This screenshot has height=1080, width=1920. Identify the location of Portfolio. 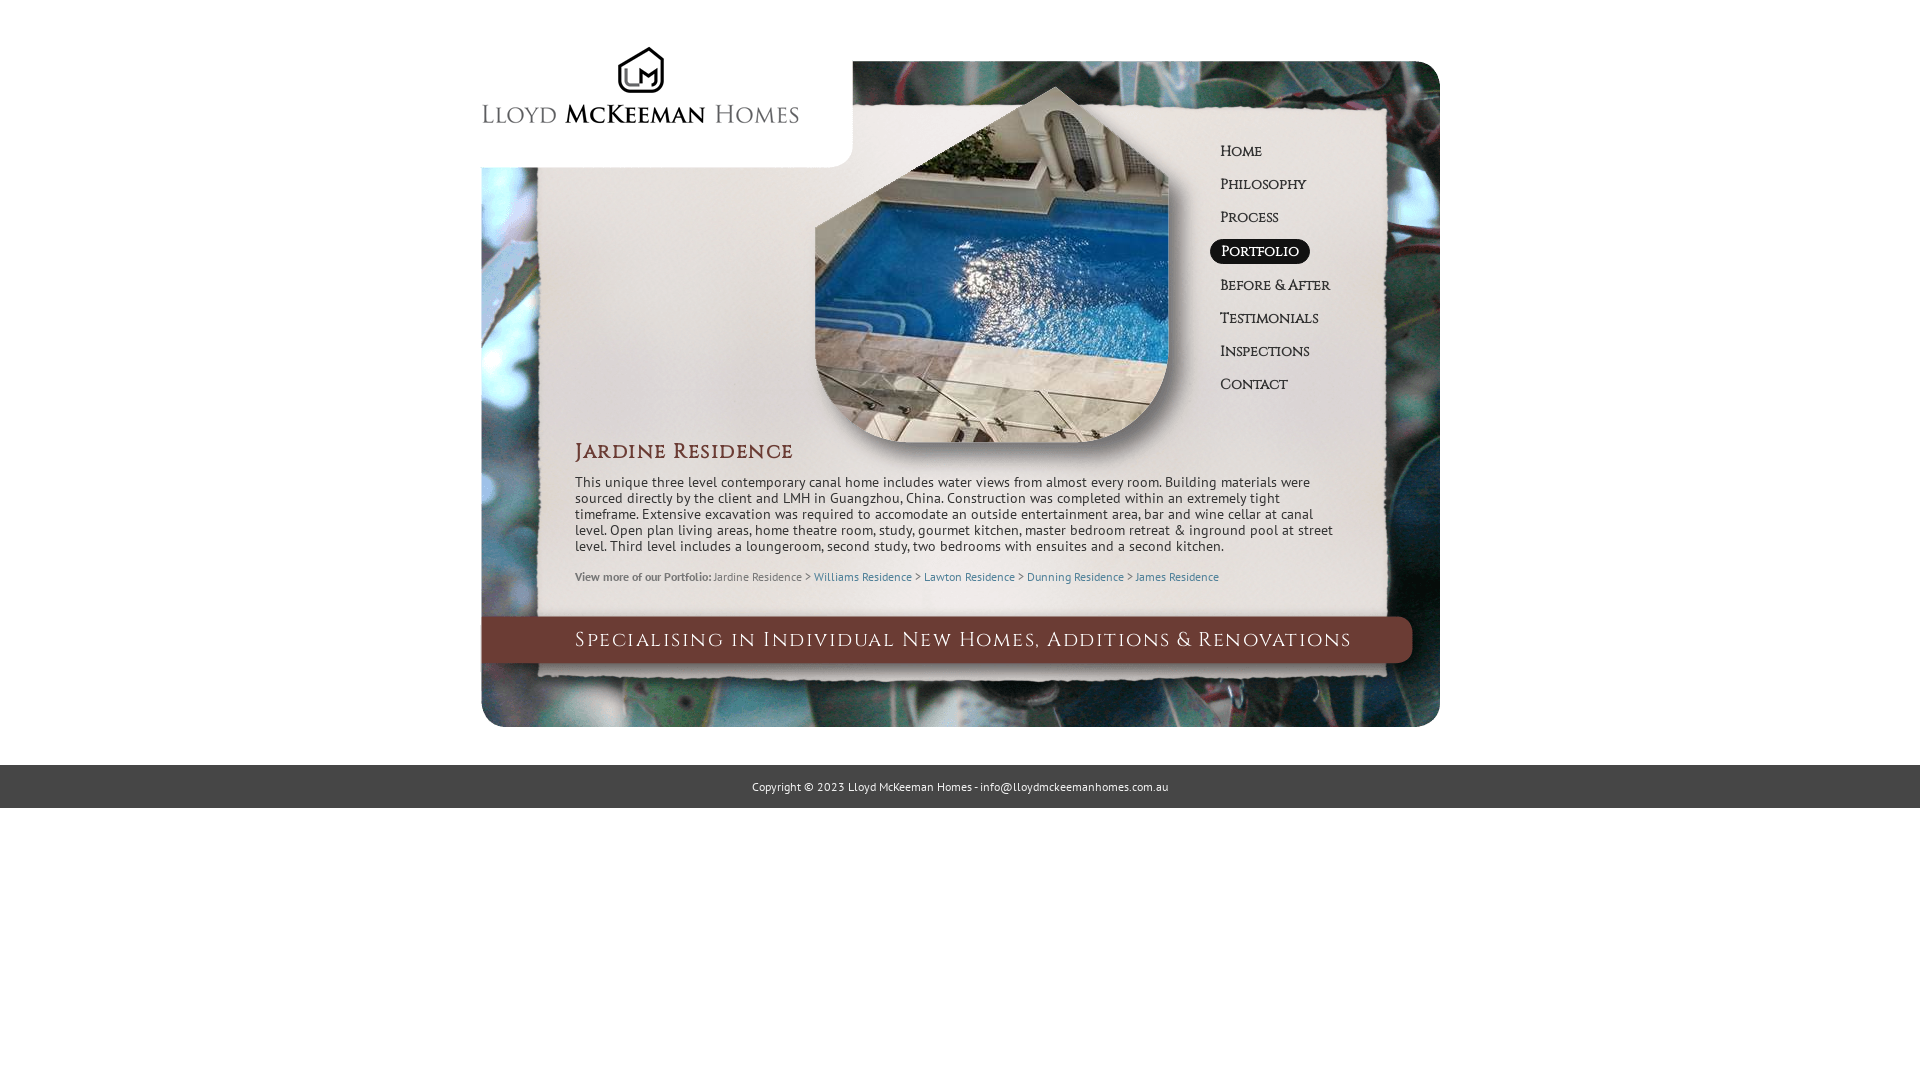
(1260, 252).